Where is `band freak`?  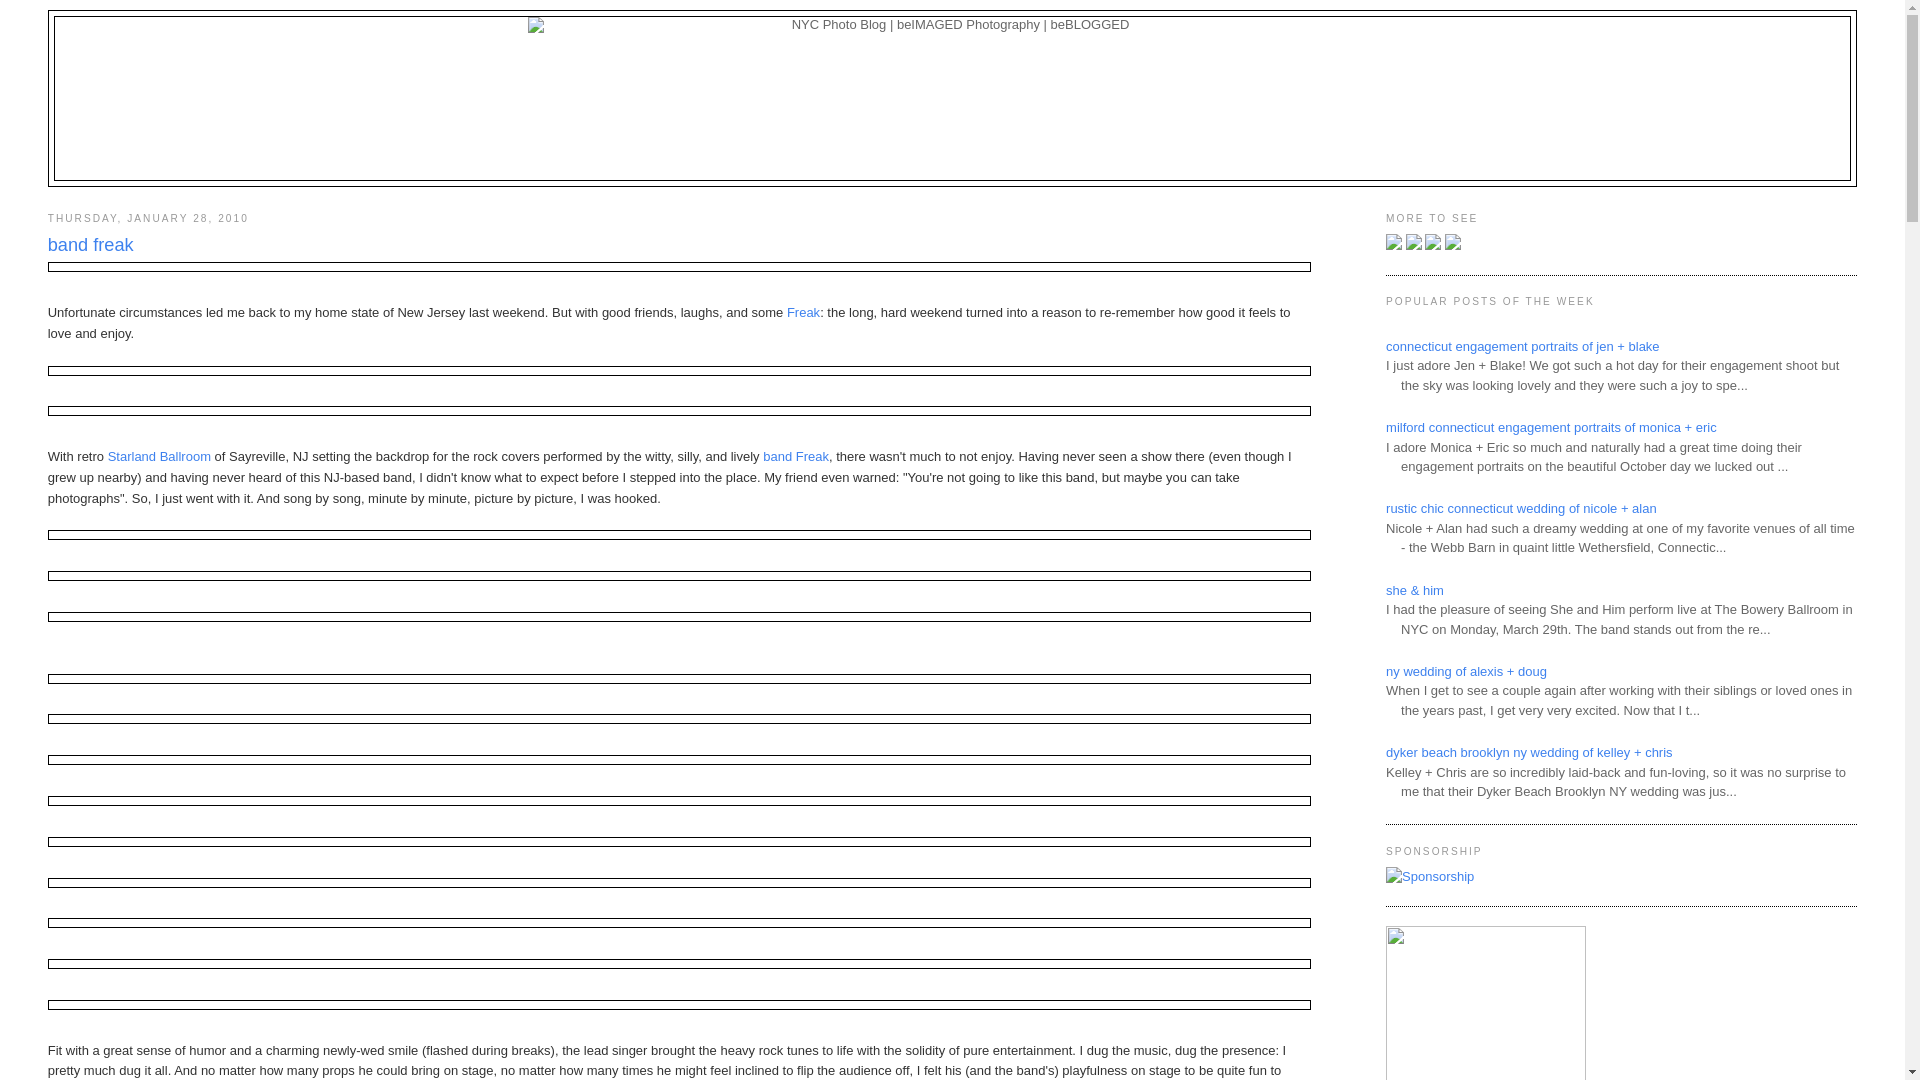
band freak is located at coordinates (680, 246).